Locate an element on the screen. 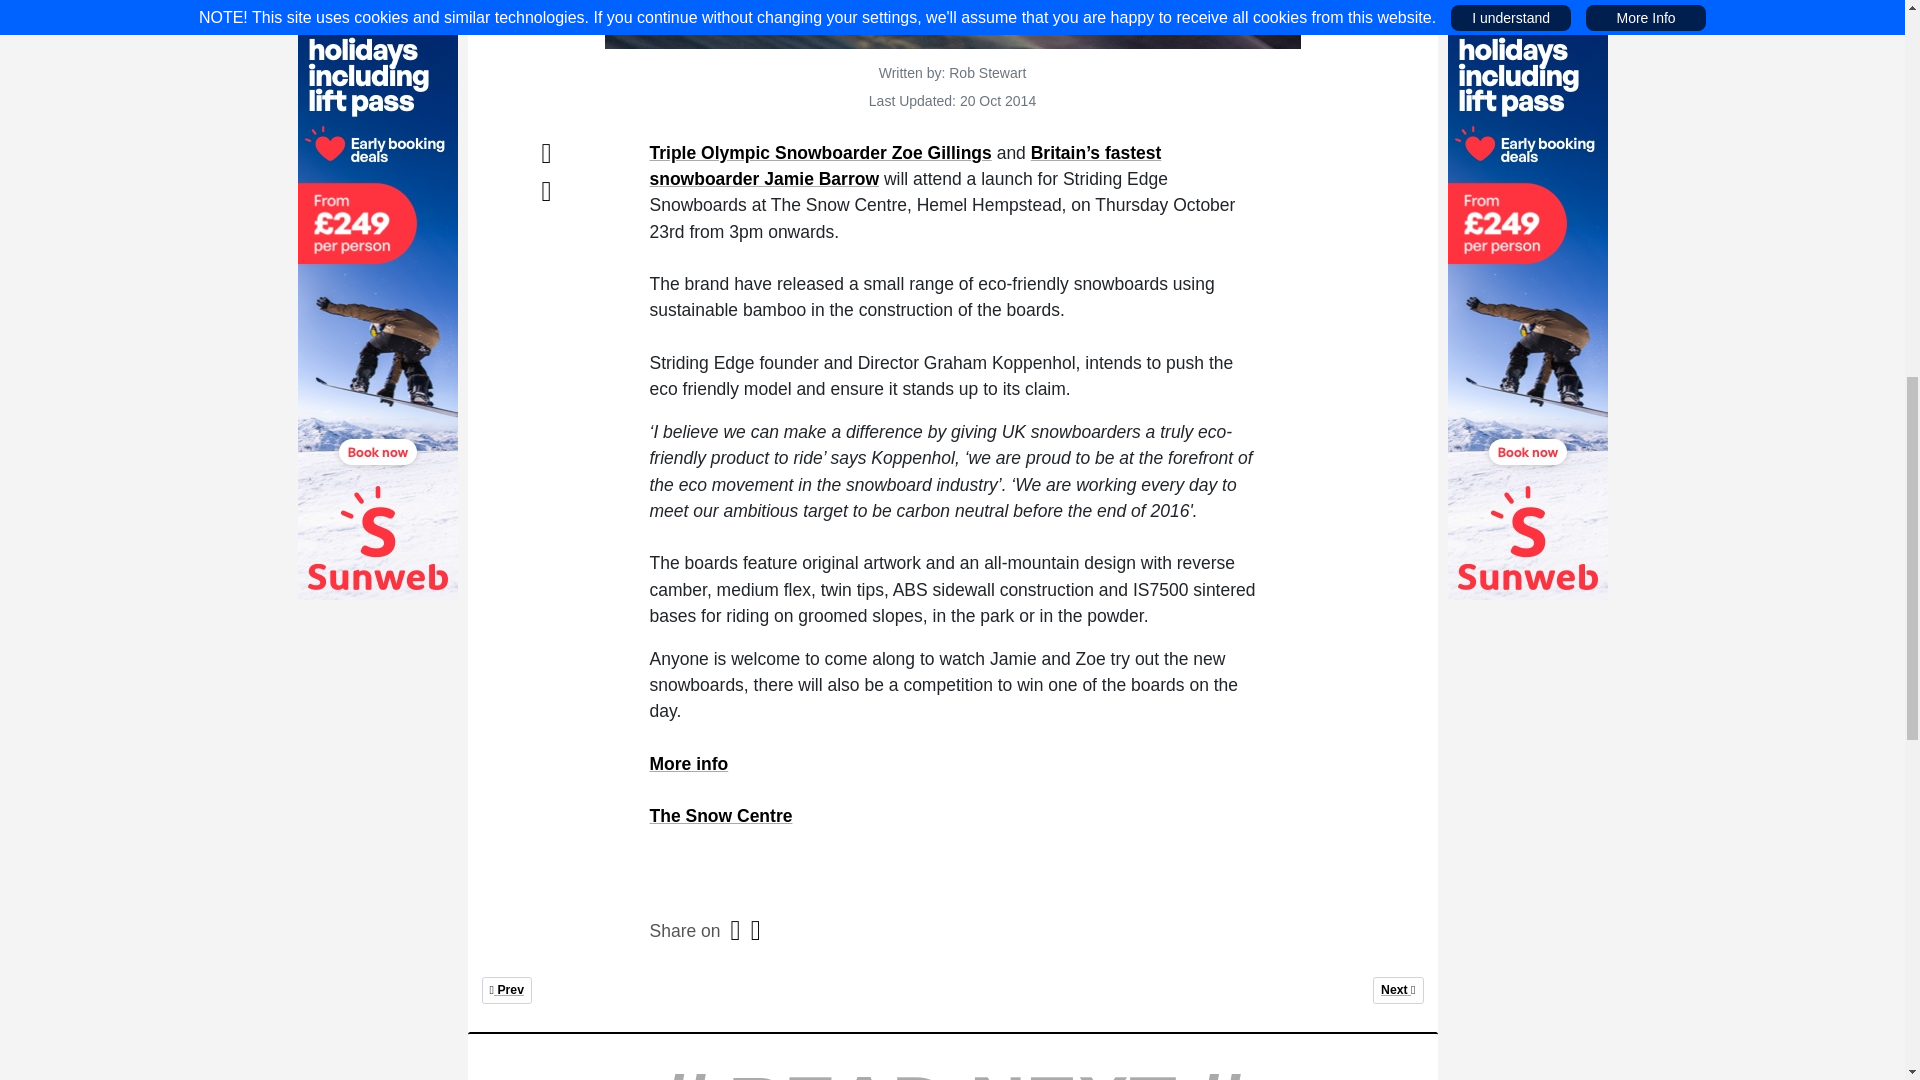  Triple Olympic Snowboarder Zoe Gillings is located at coordinates (821, 152).